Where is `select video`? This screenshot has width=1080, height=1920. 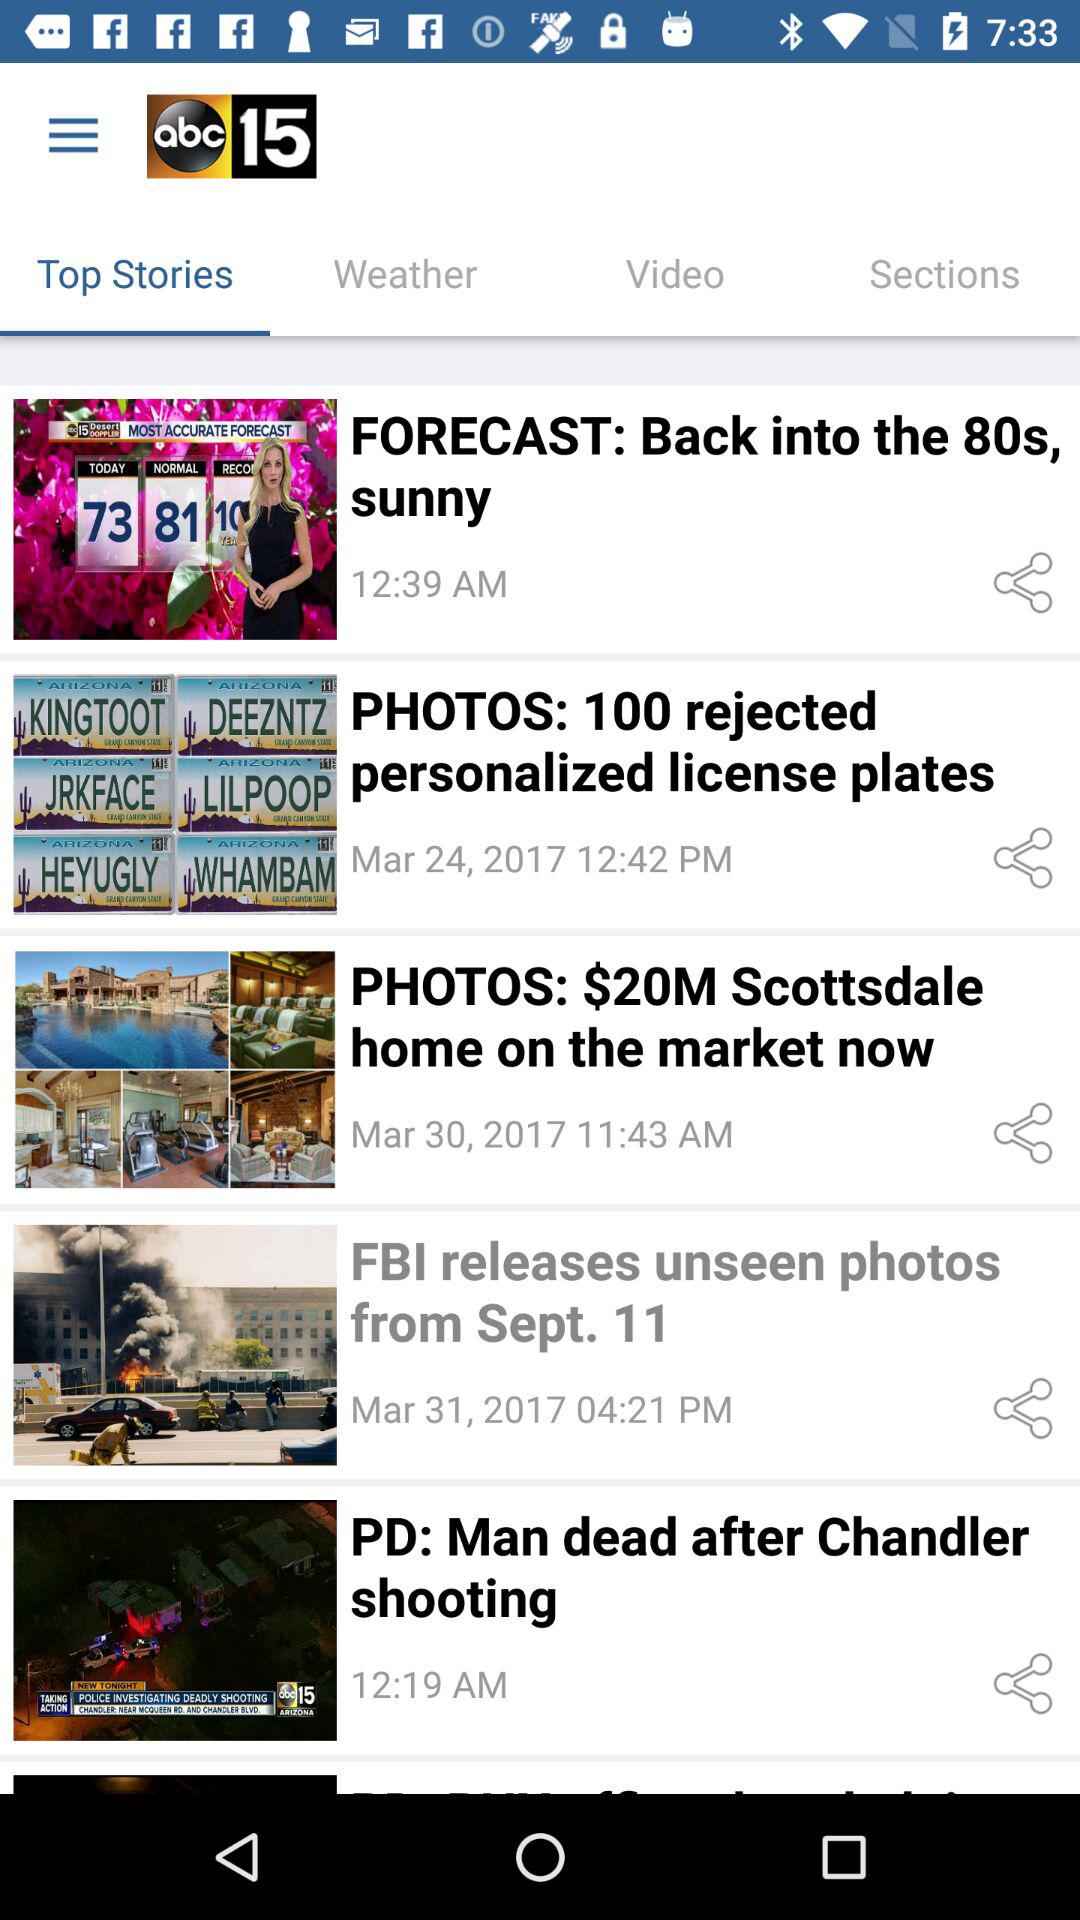
select video is located at coordinates (174, 1344).